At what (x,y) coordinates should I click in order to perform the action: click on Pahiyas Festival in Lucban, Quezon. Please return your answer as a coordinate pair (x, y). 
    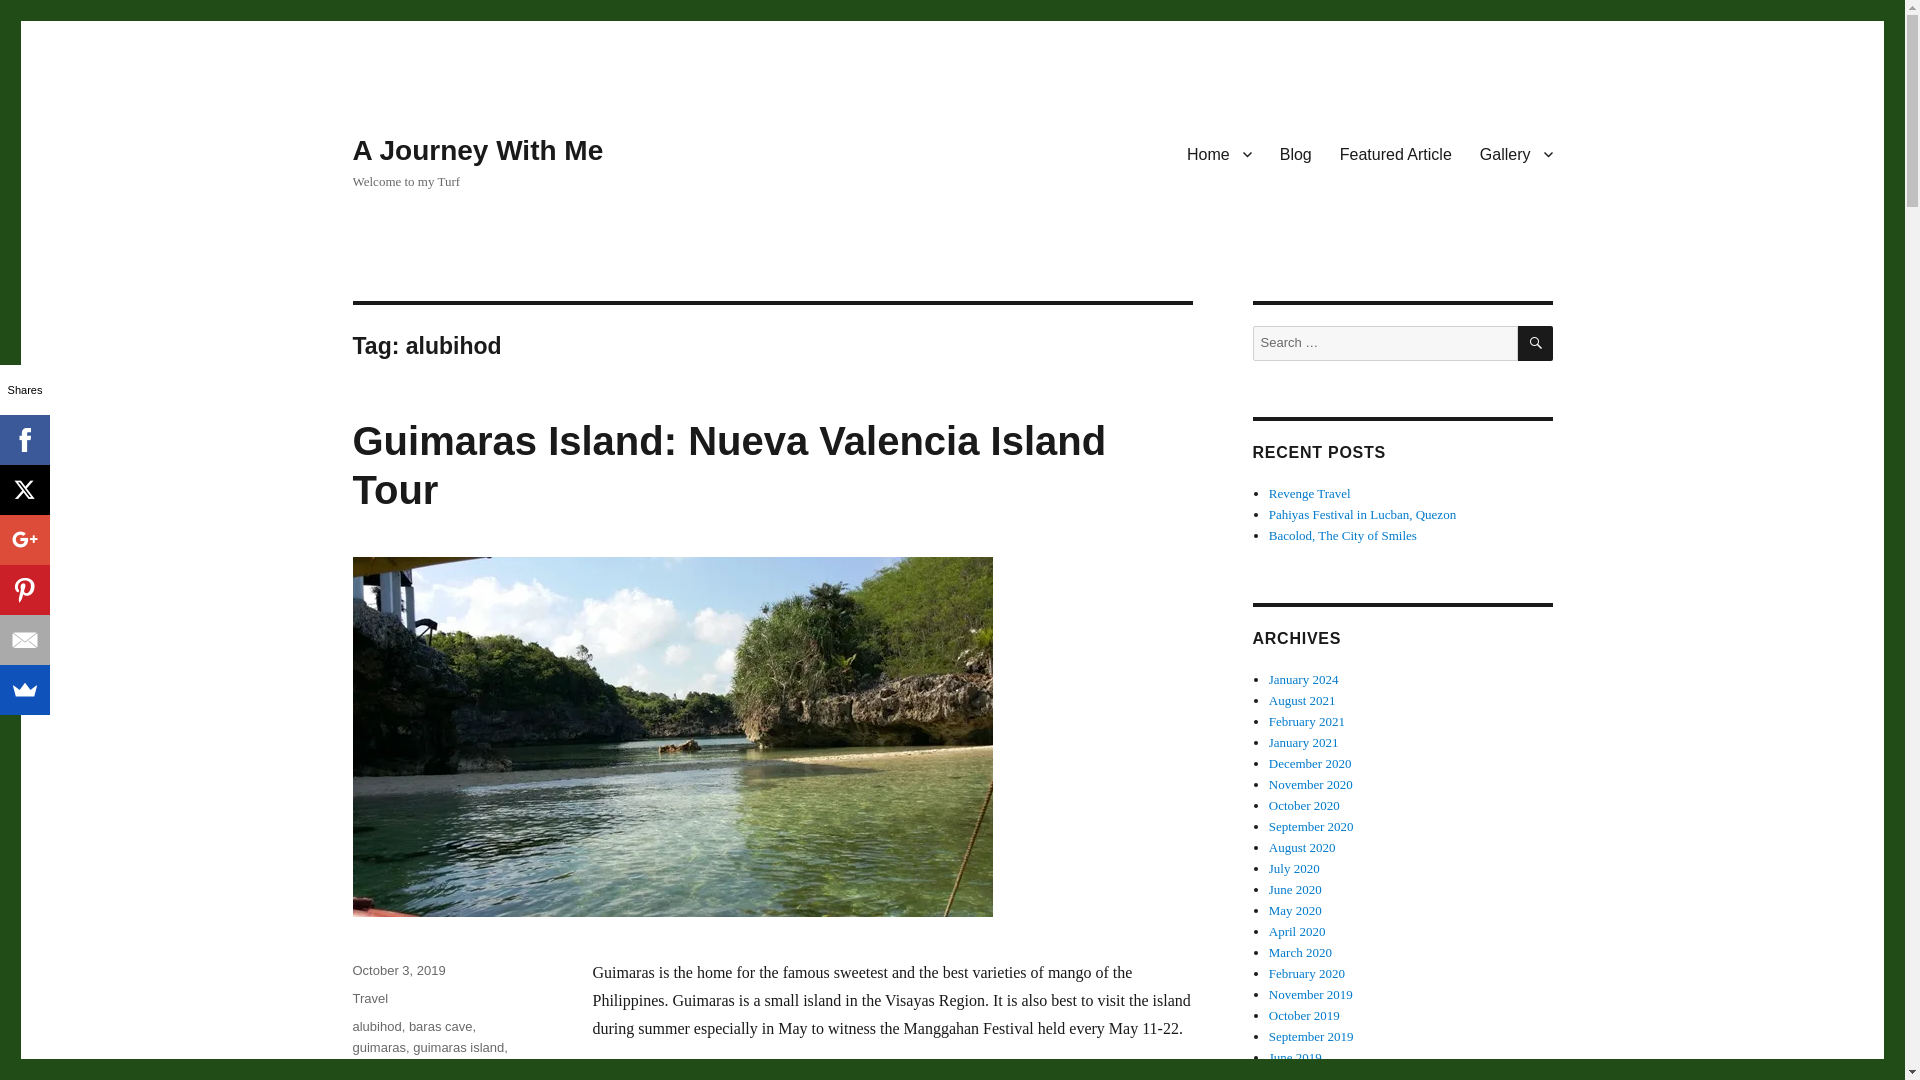
    Looking at the image, I should click on (1362, 514).